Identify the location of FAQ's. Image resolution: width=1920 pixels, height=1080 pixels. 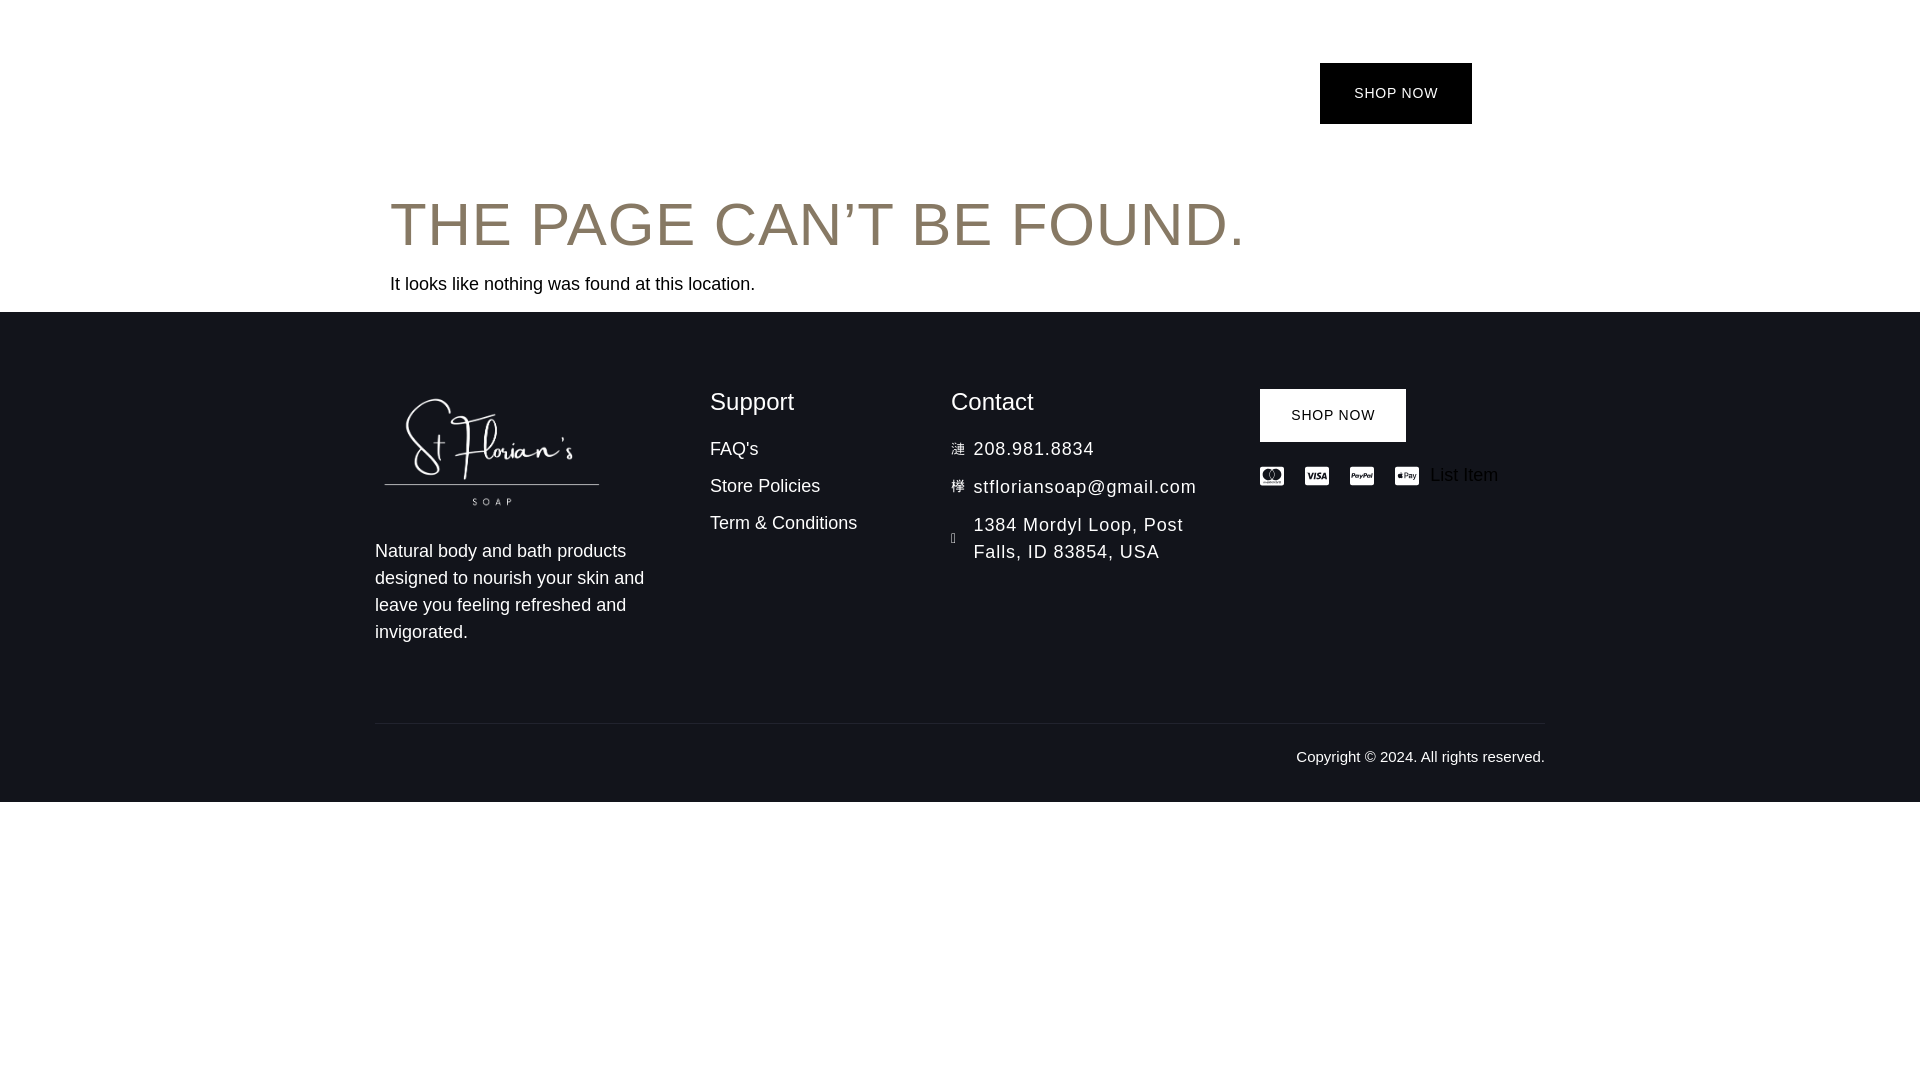
(814, 450).